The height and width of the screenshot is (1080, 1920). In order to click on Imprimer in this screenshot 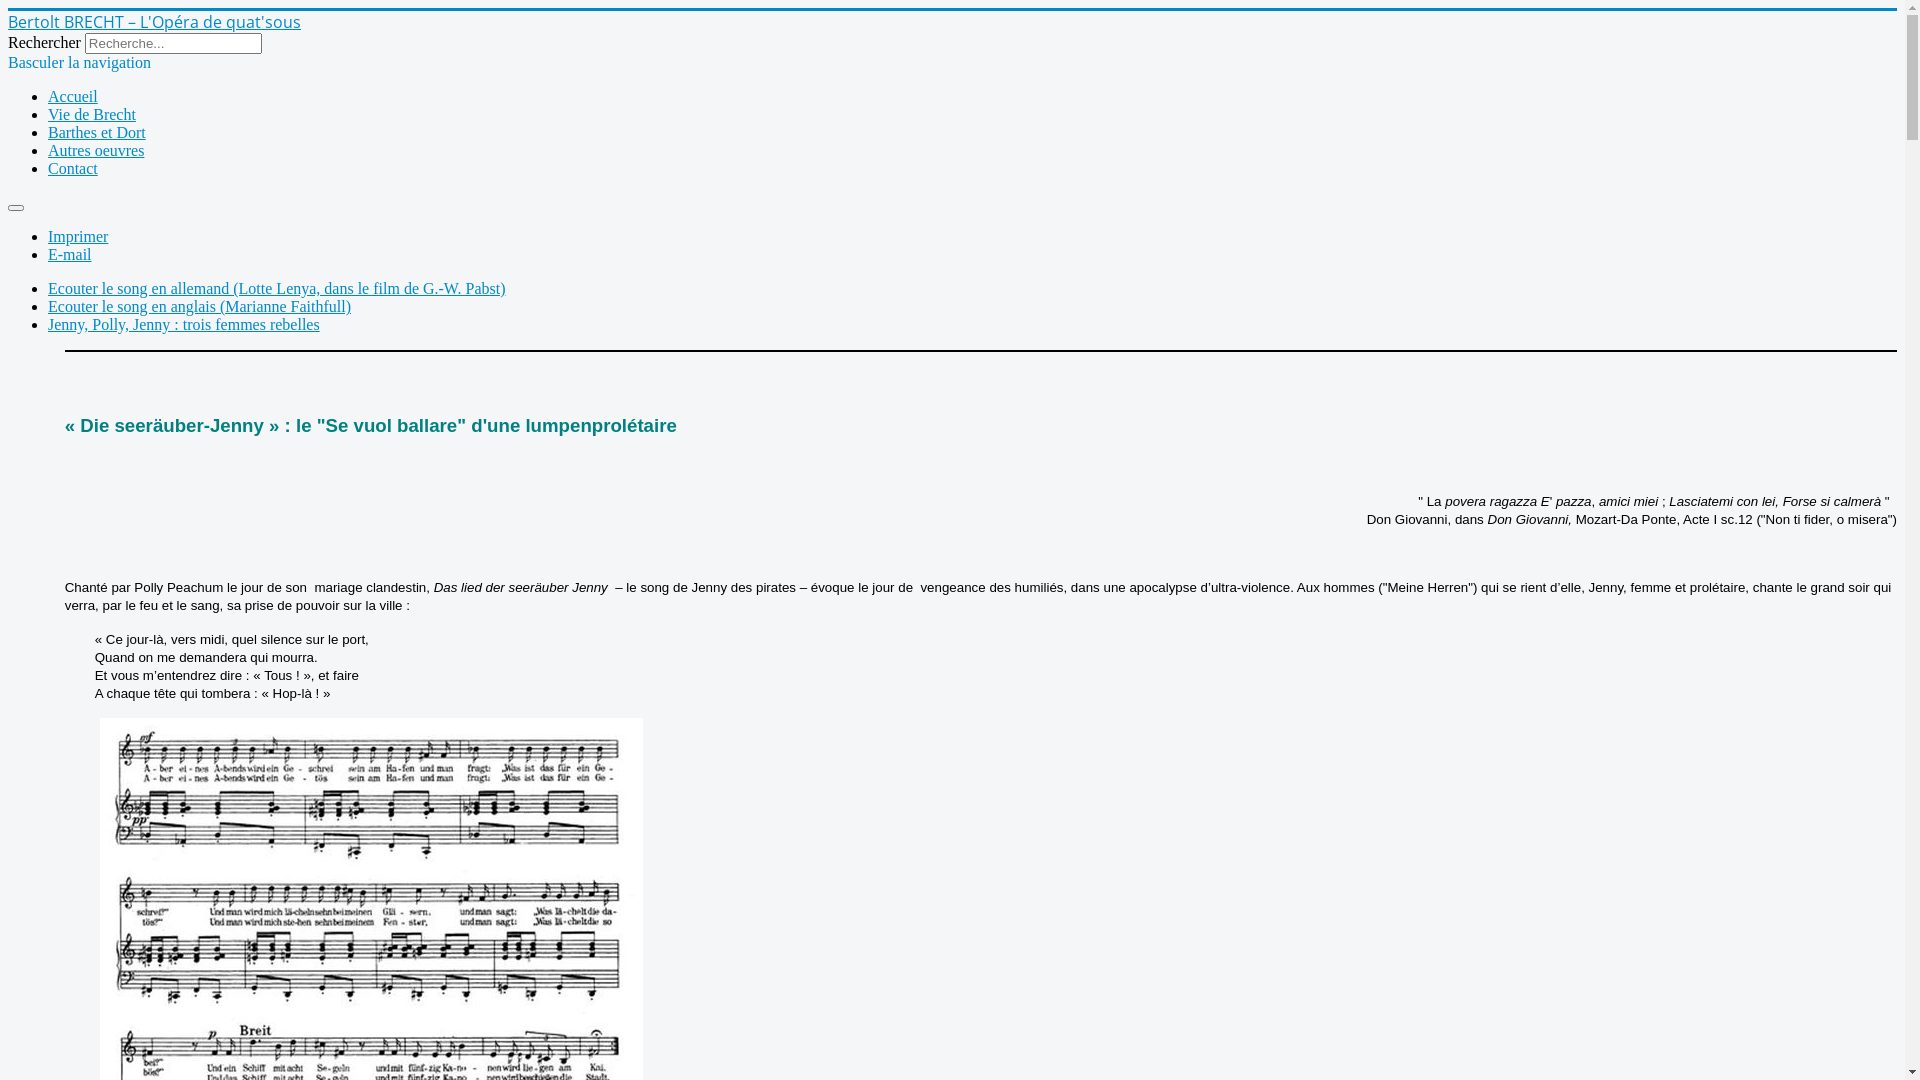, I will do `click(78, 236)`.